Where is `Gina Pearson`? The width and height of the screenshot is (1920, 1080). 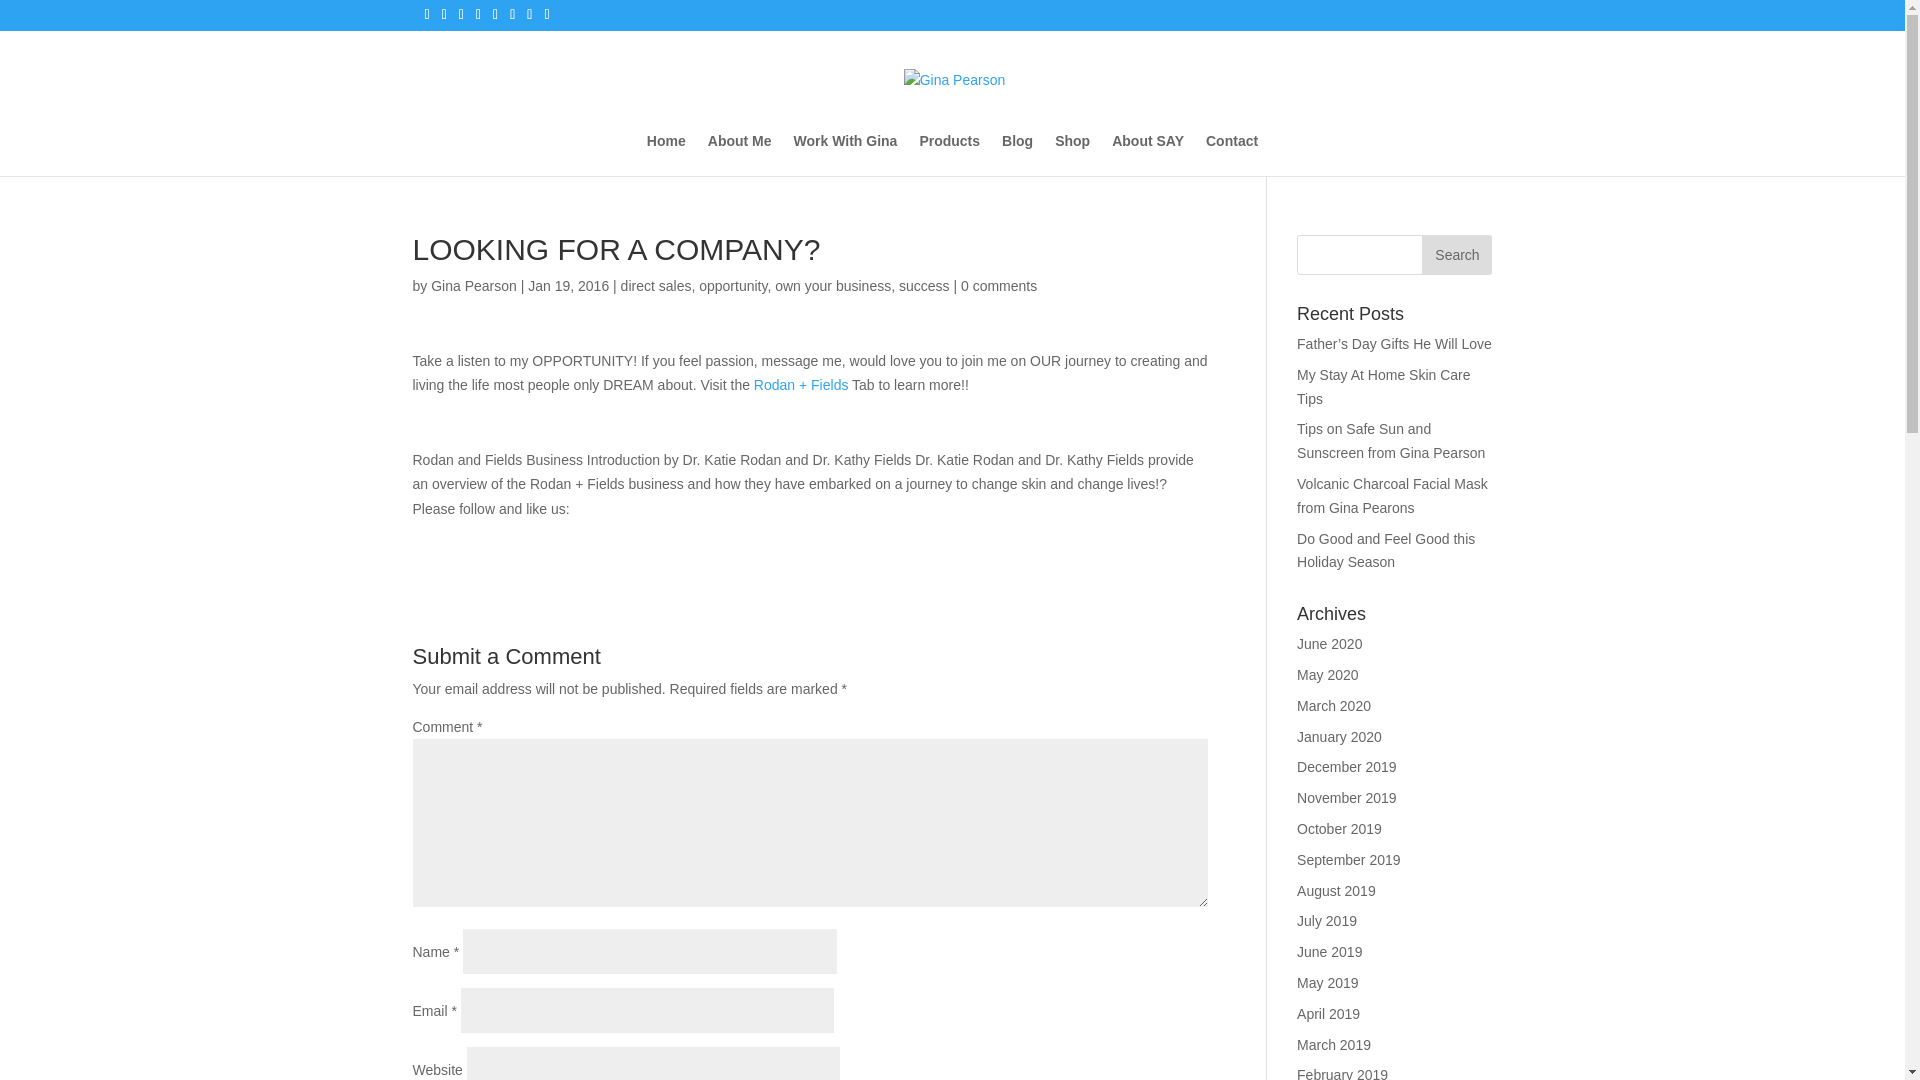
Gina Pearson is located at coordinates (473, 285).